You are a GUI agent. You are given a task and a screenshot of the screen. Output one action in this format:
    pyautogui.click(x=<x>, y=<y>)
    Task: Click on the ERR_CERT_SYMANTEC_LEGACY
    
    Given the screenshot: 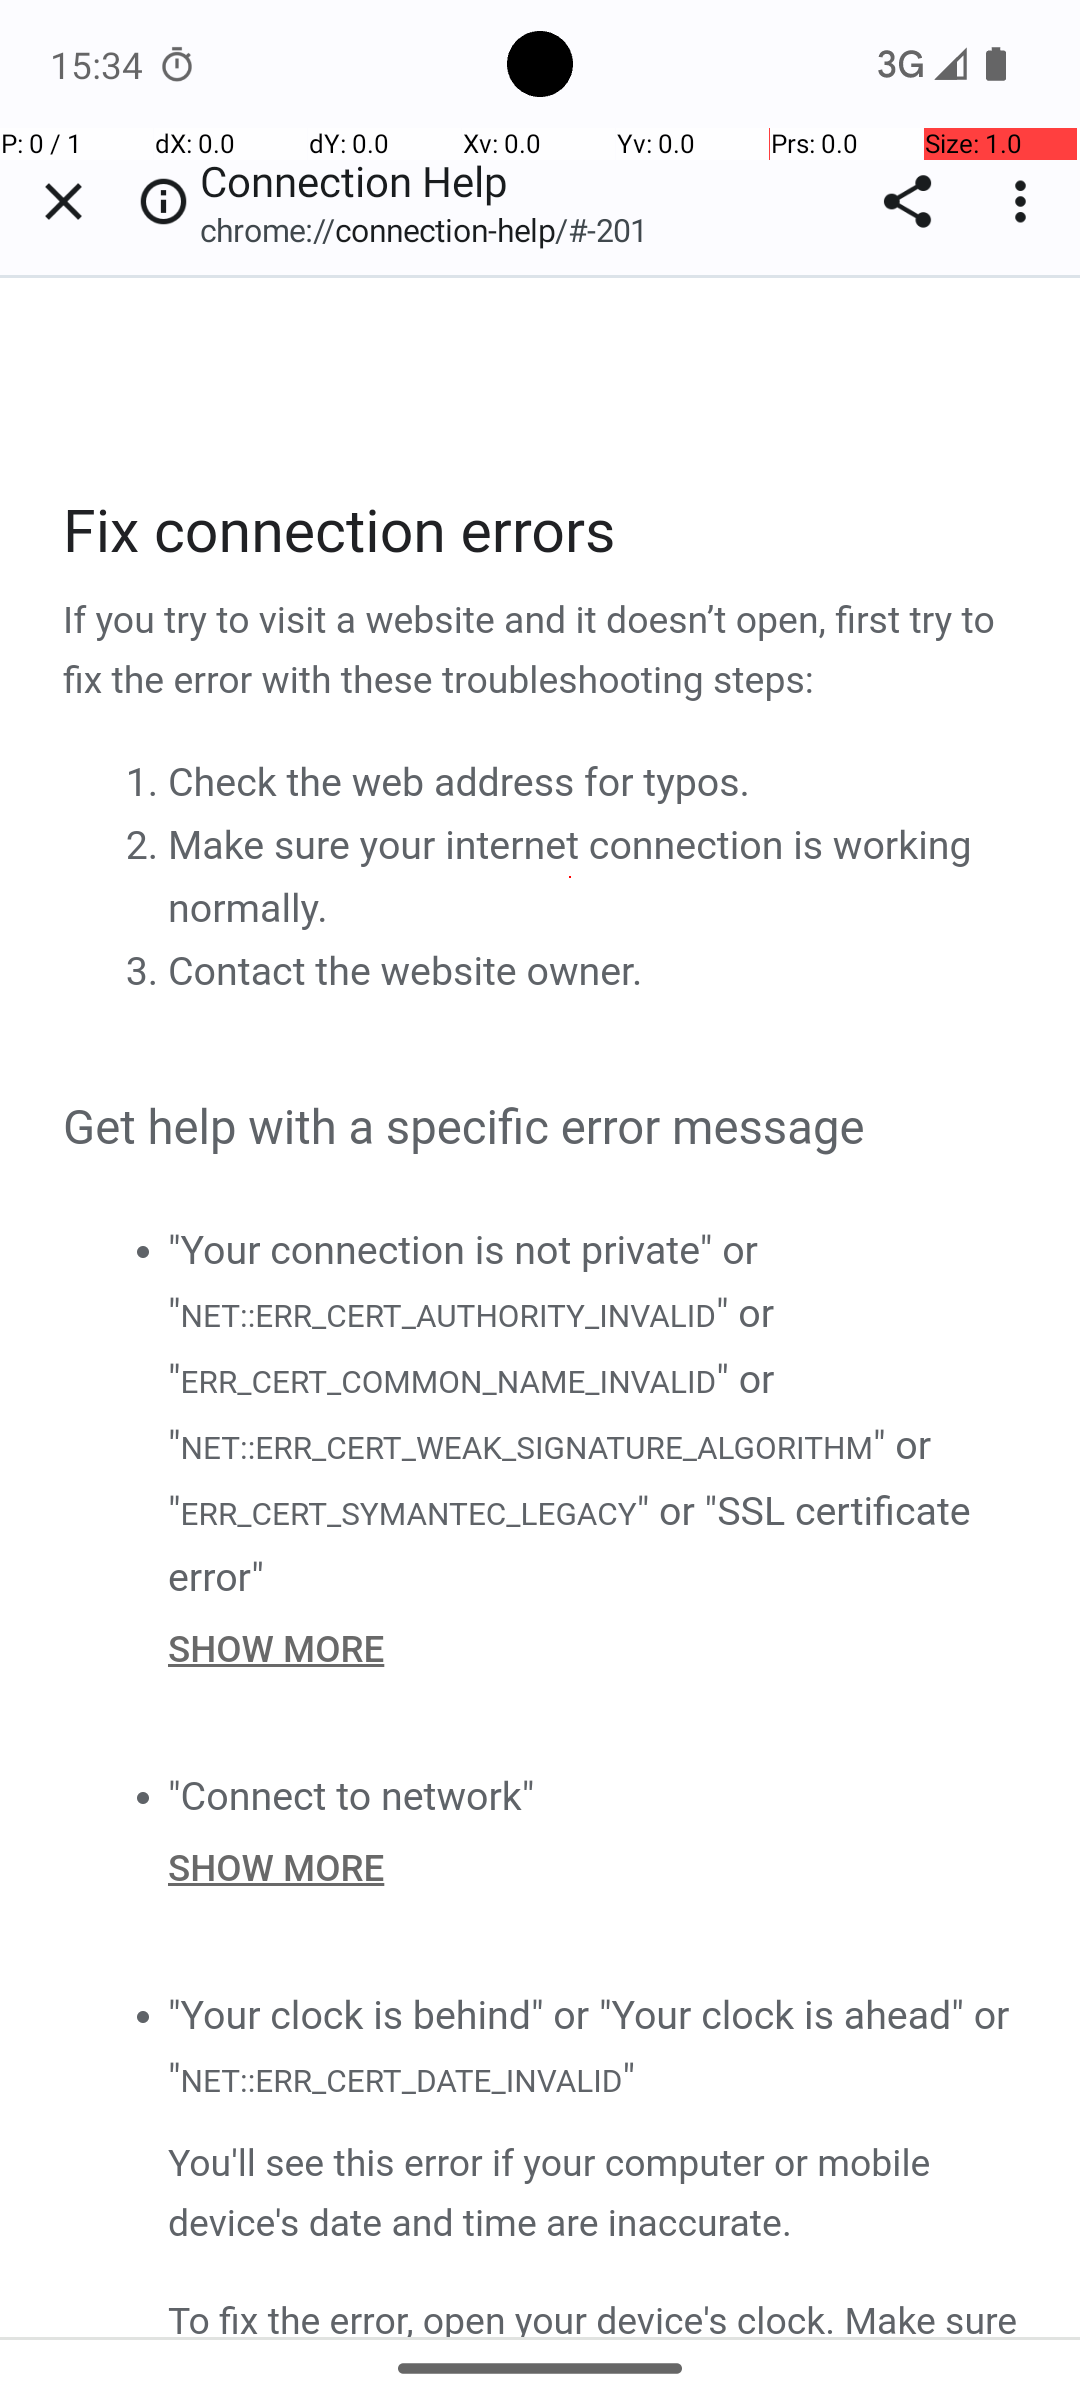 What is the action you would take?
    pyautogui.click(x=408, y=1514)
    